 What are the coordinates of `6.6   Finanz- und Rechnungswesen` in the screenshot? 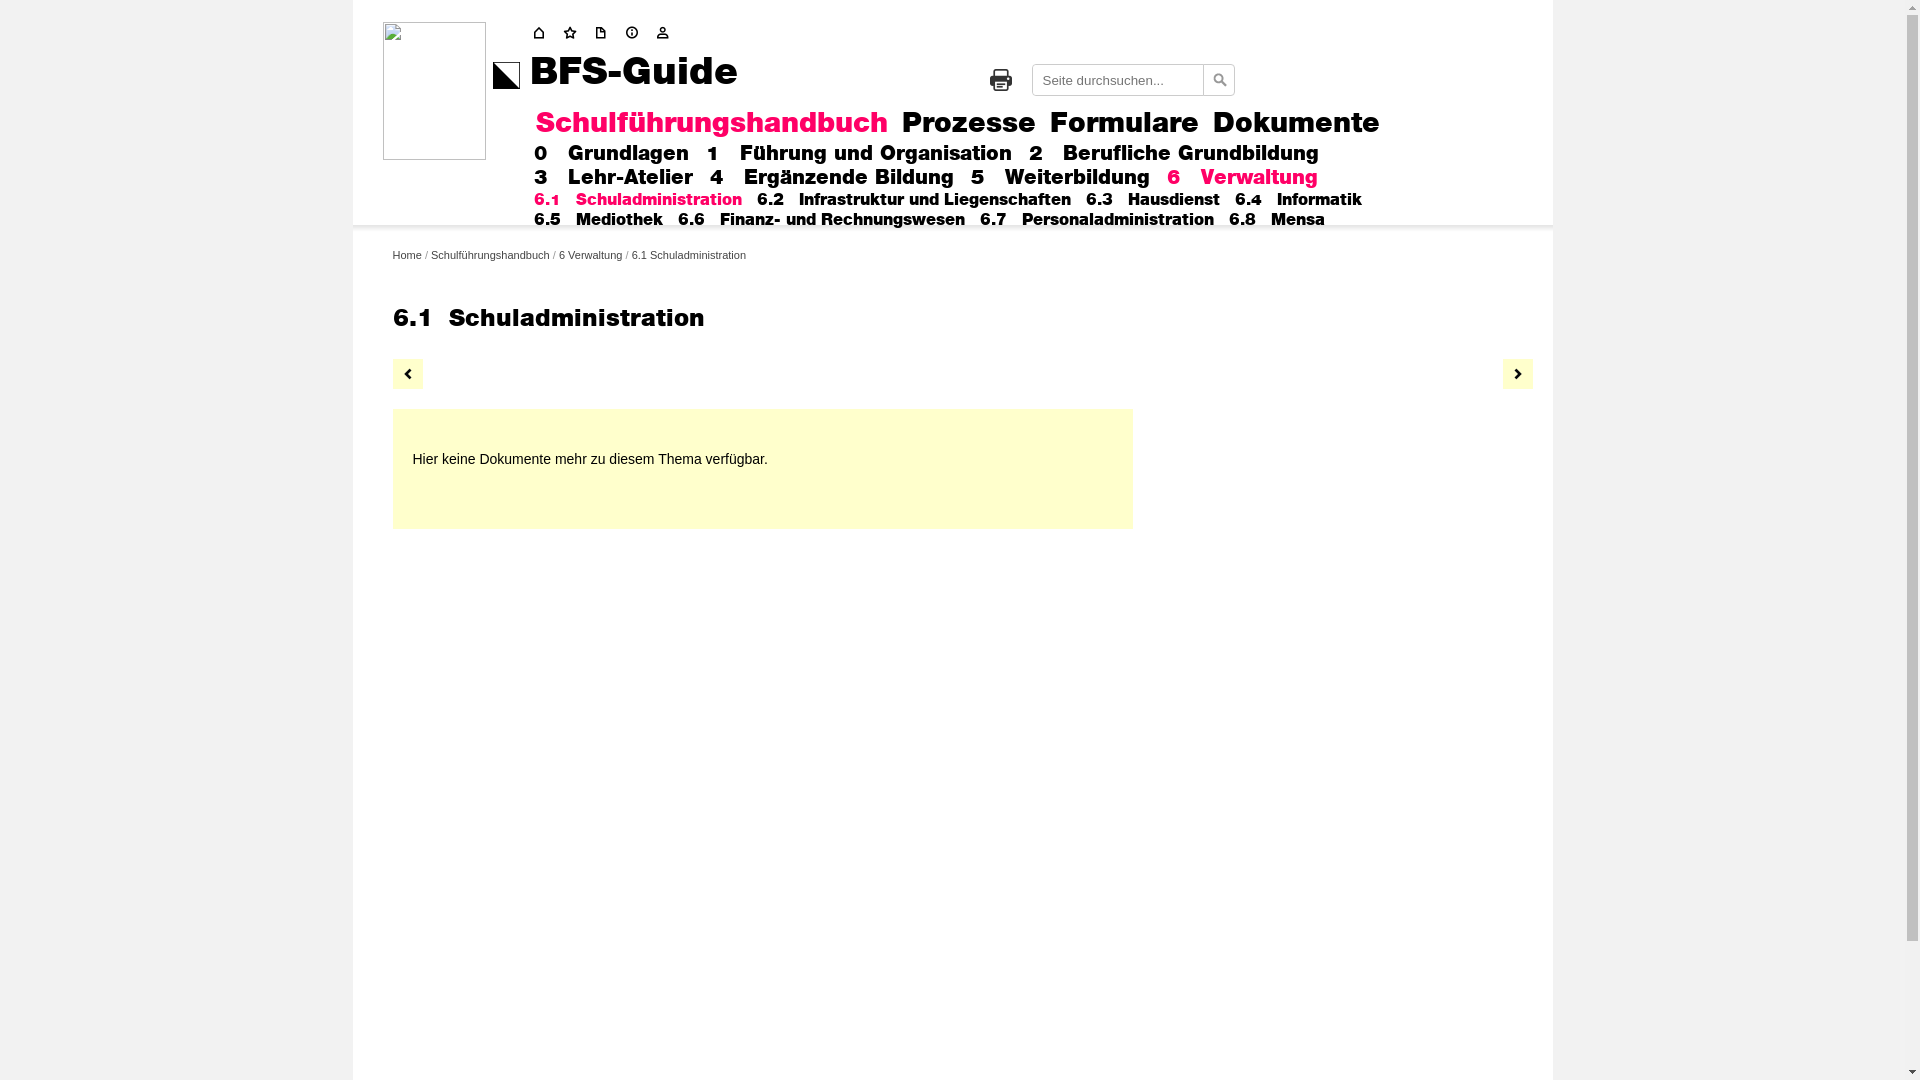 It's located at (821, 220).